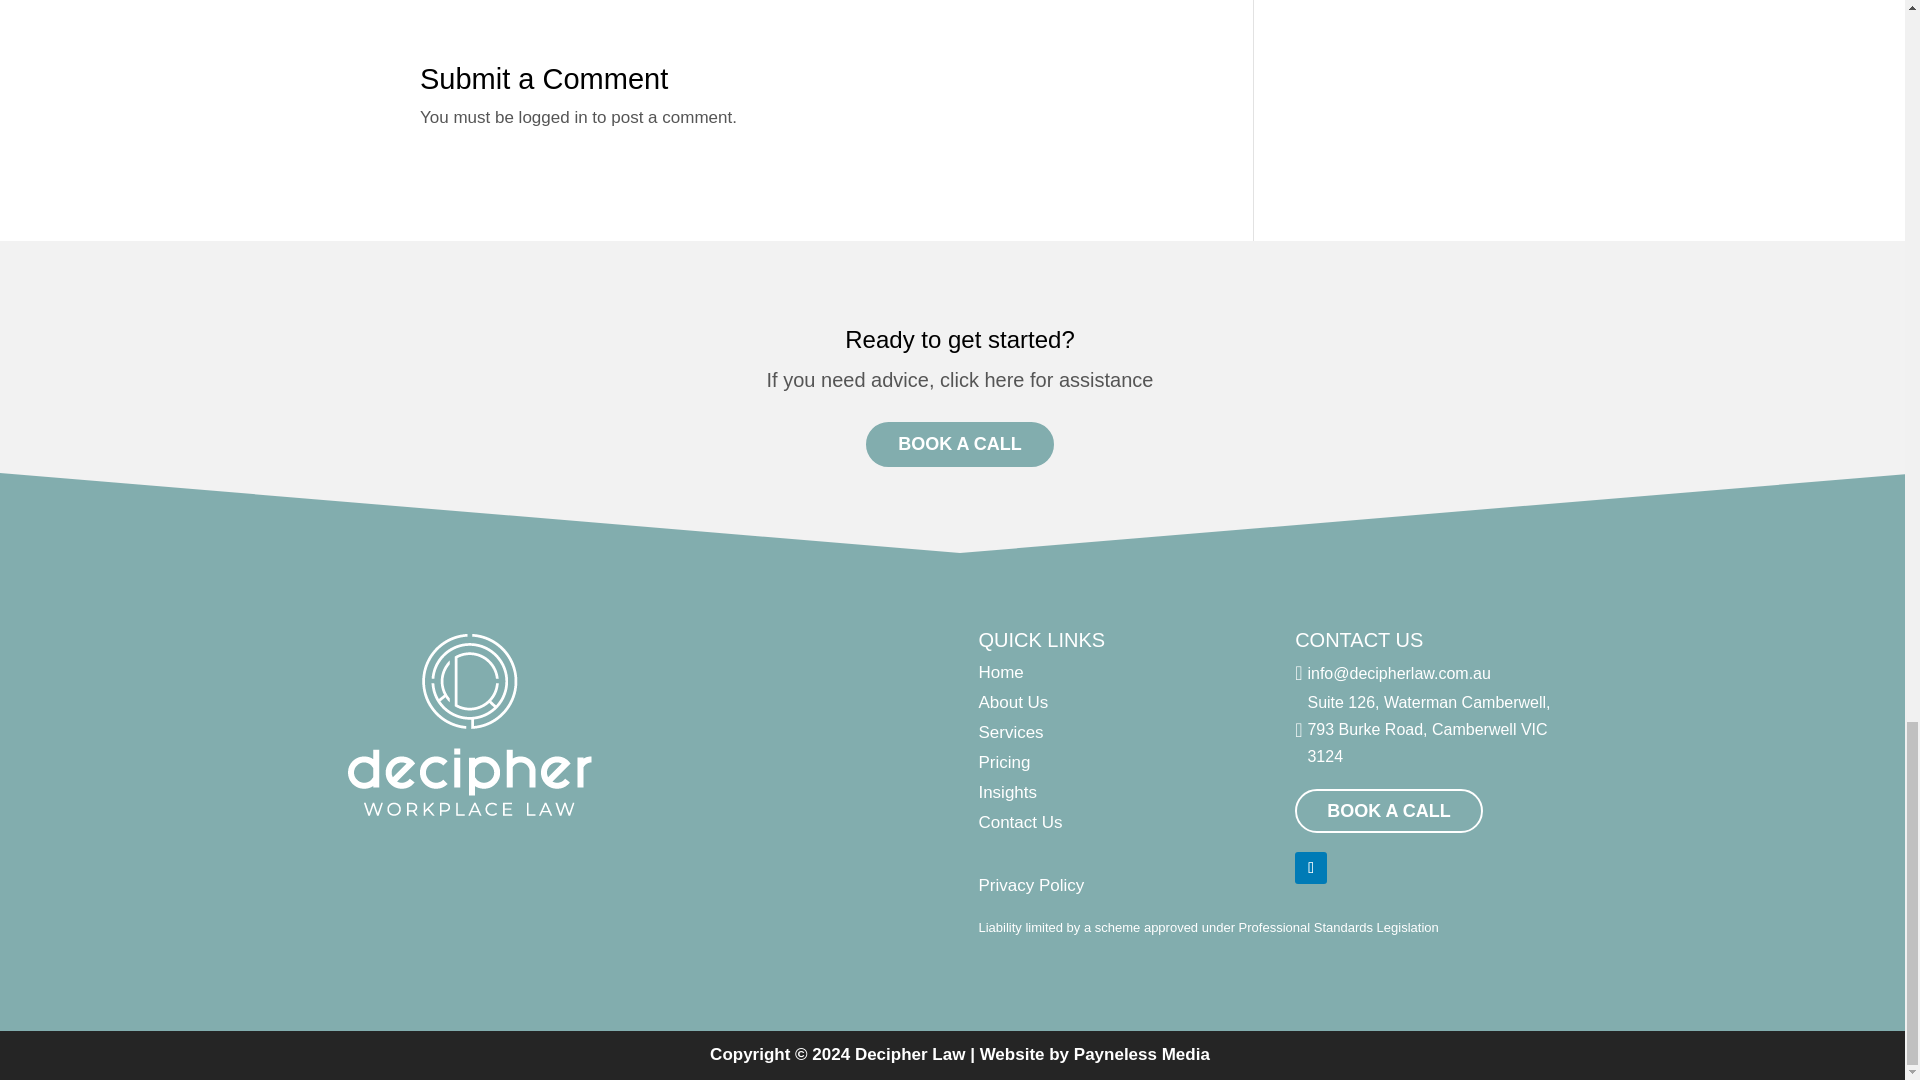  I want to click on Services, so click(1010, 732).